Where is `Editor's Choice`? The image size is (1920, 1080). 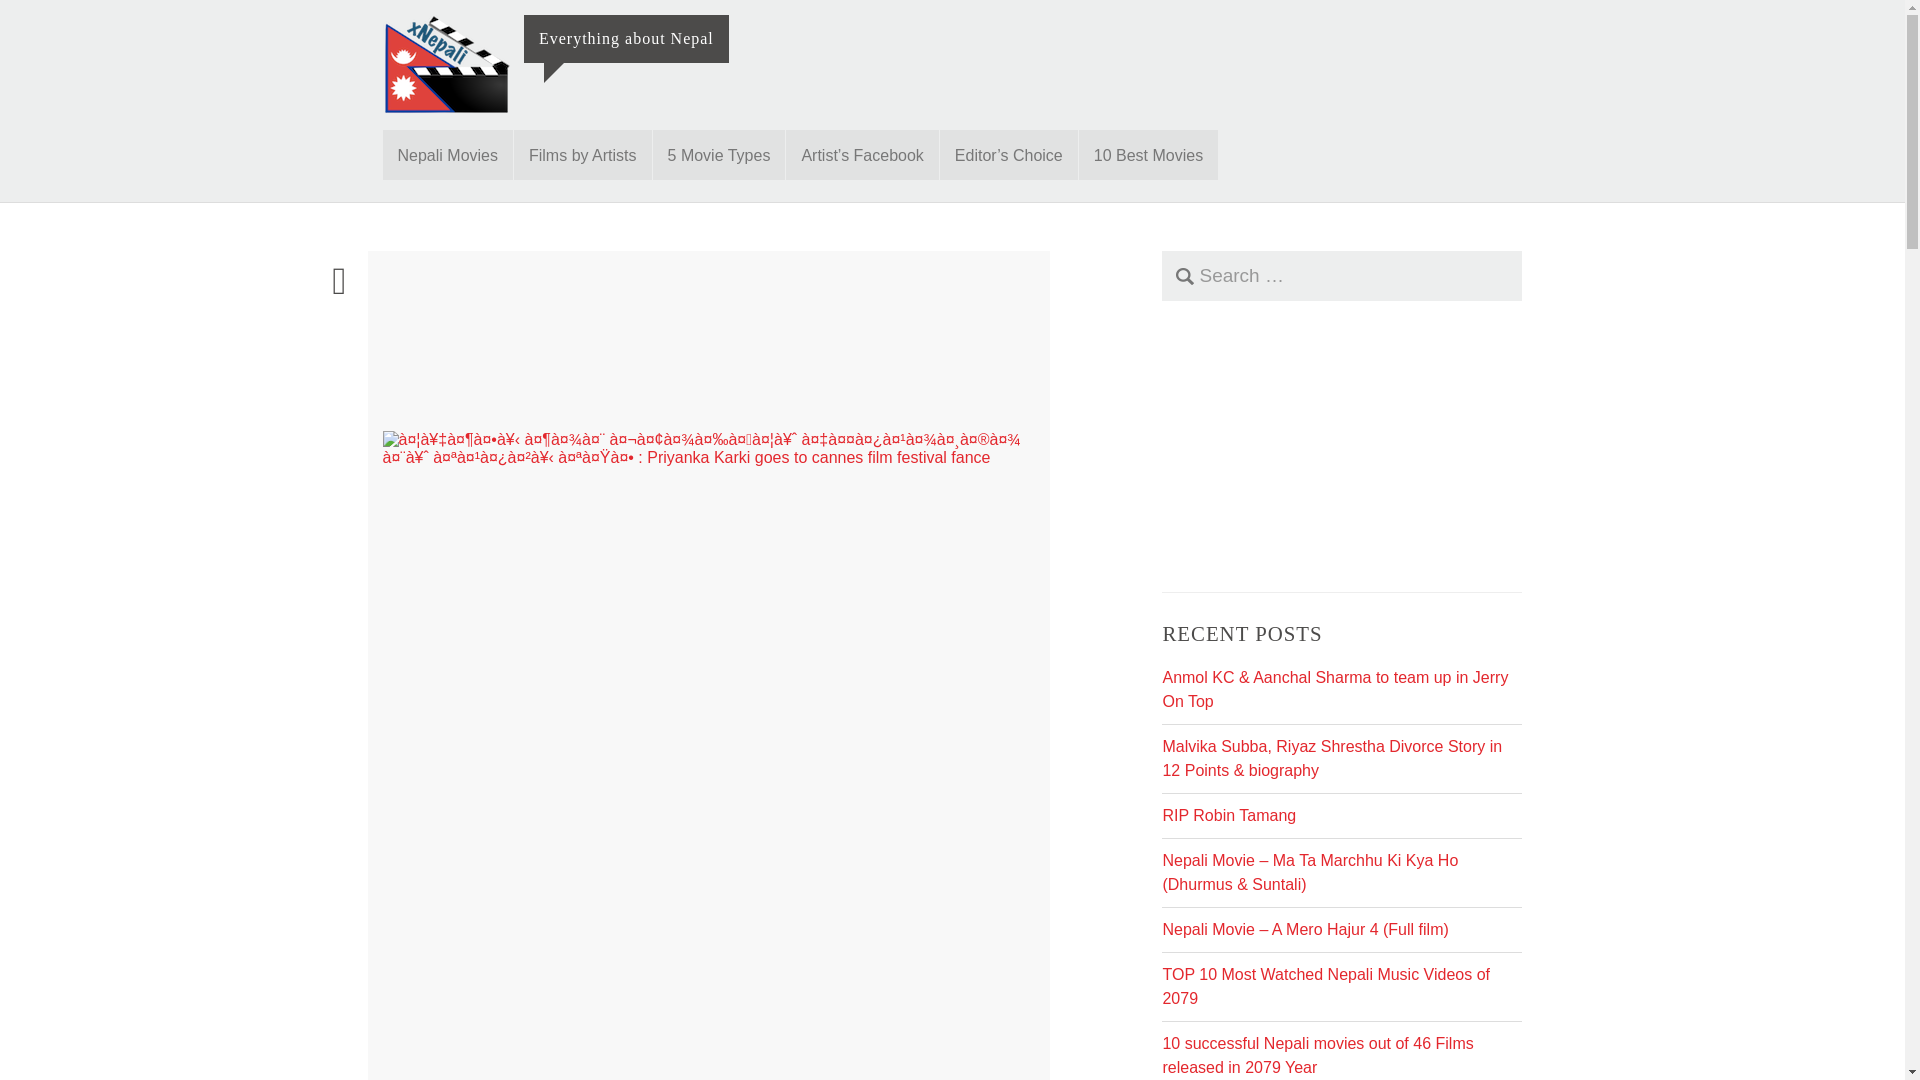
Editor's Choice is located at coordinates (1008, 154).